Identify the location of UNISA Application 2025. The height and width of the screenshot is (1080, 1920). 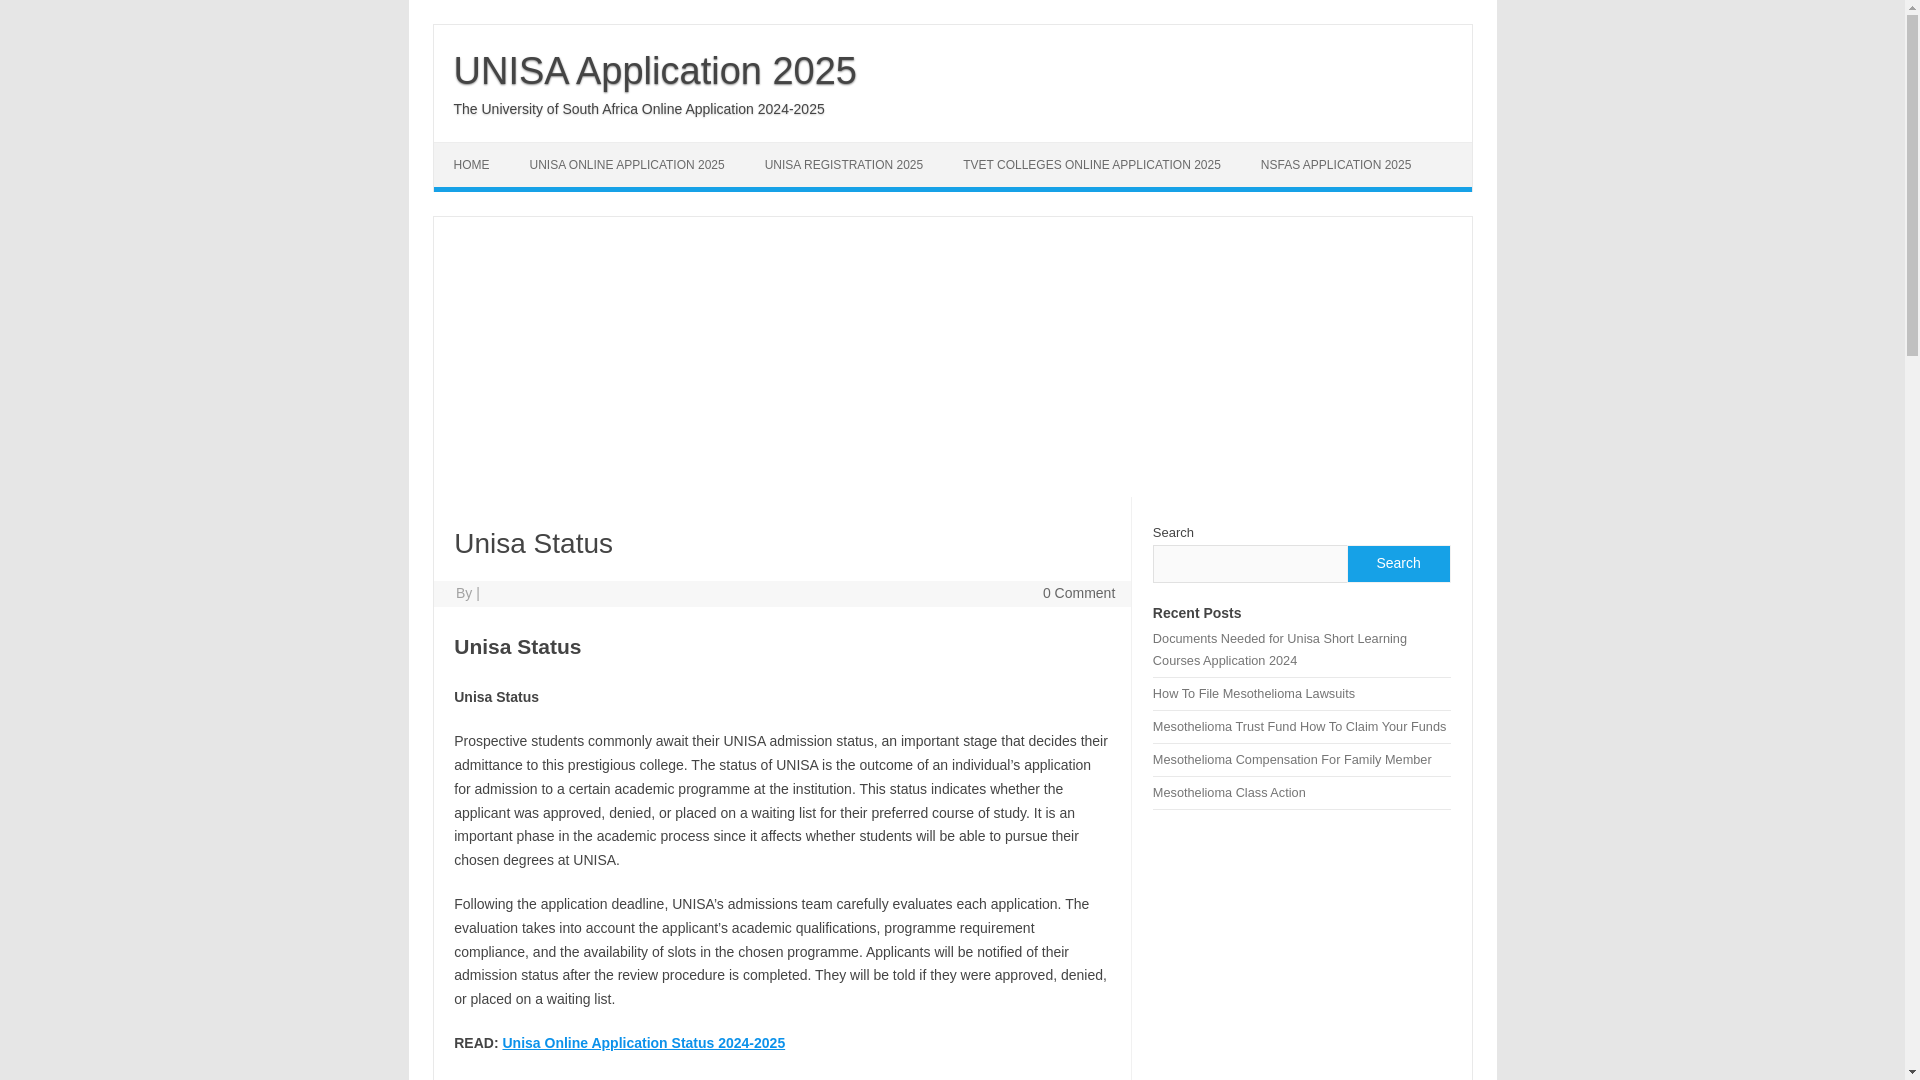
(656, 70).